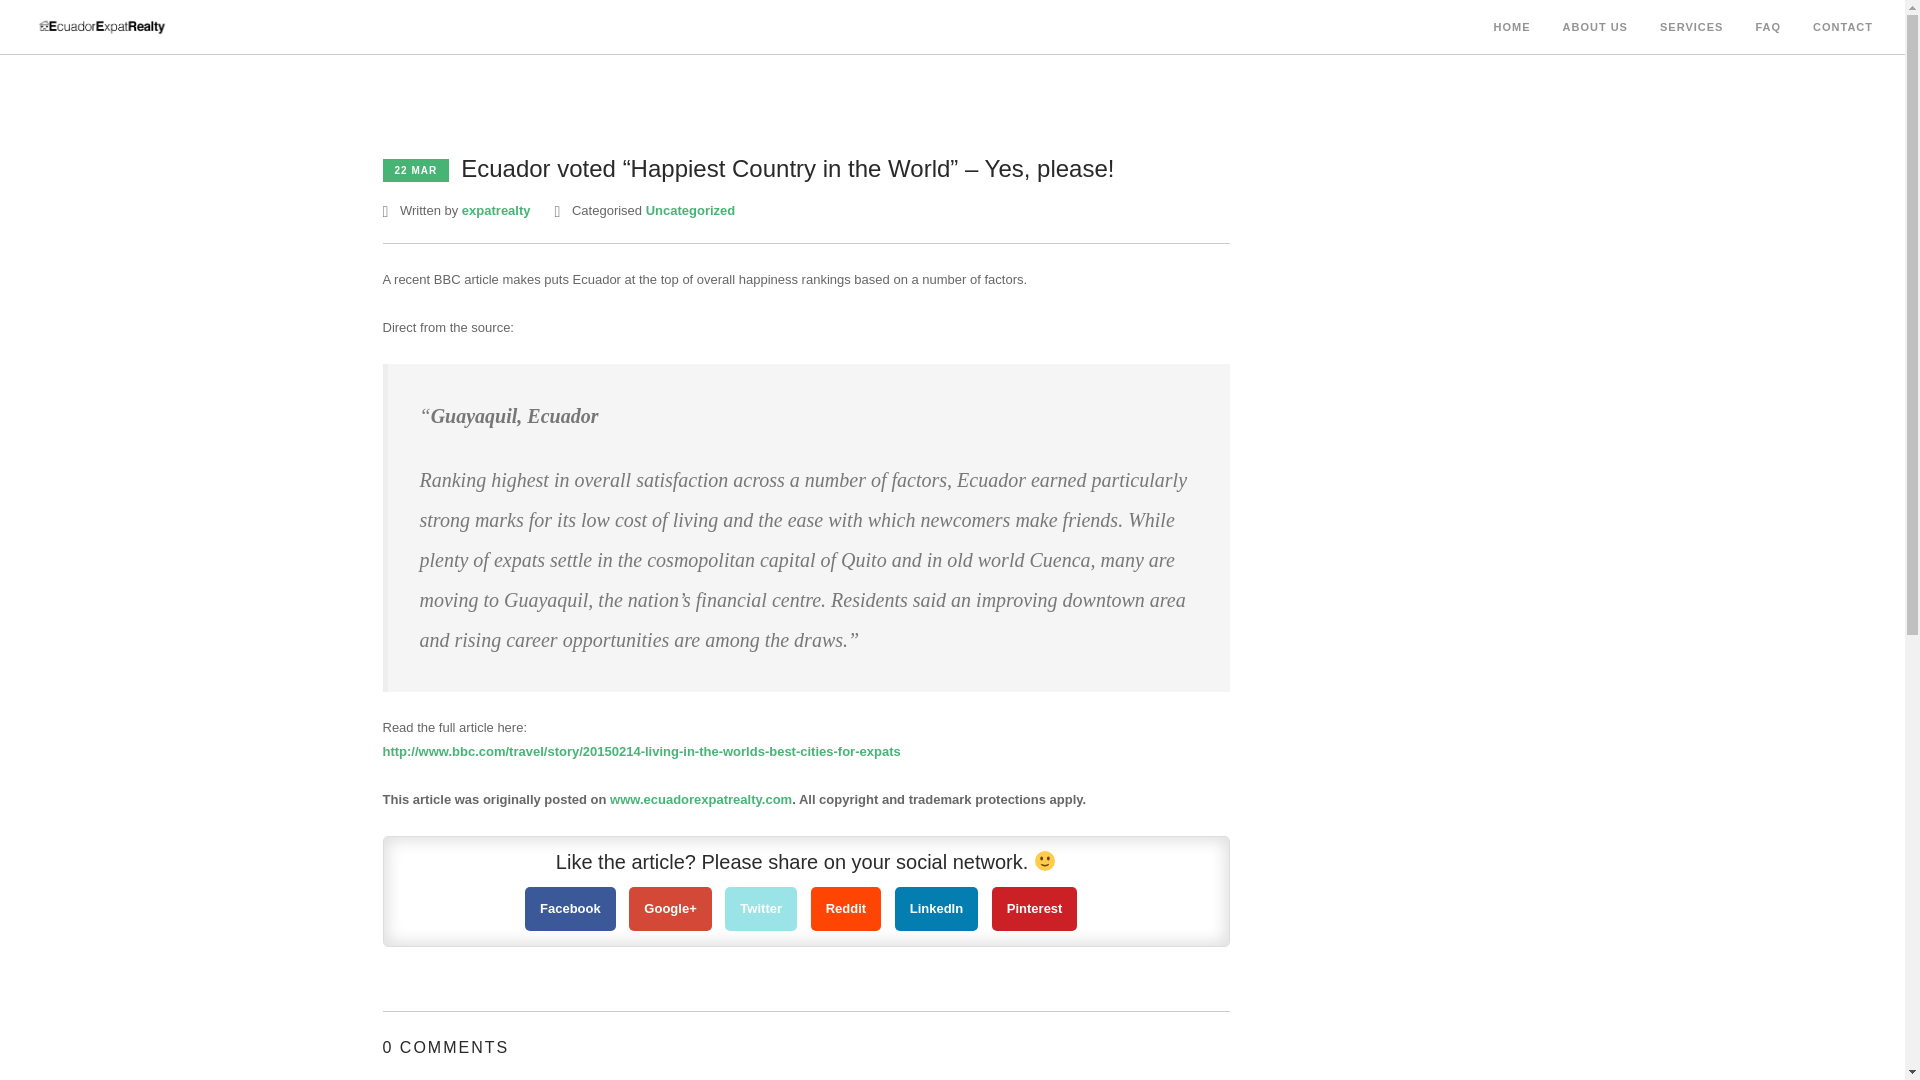  What do you see at coordinates (846, 908) in the screenshot?
I see `Reddit` at bounding box center [846, 908].